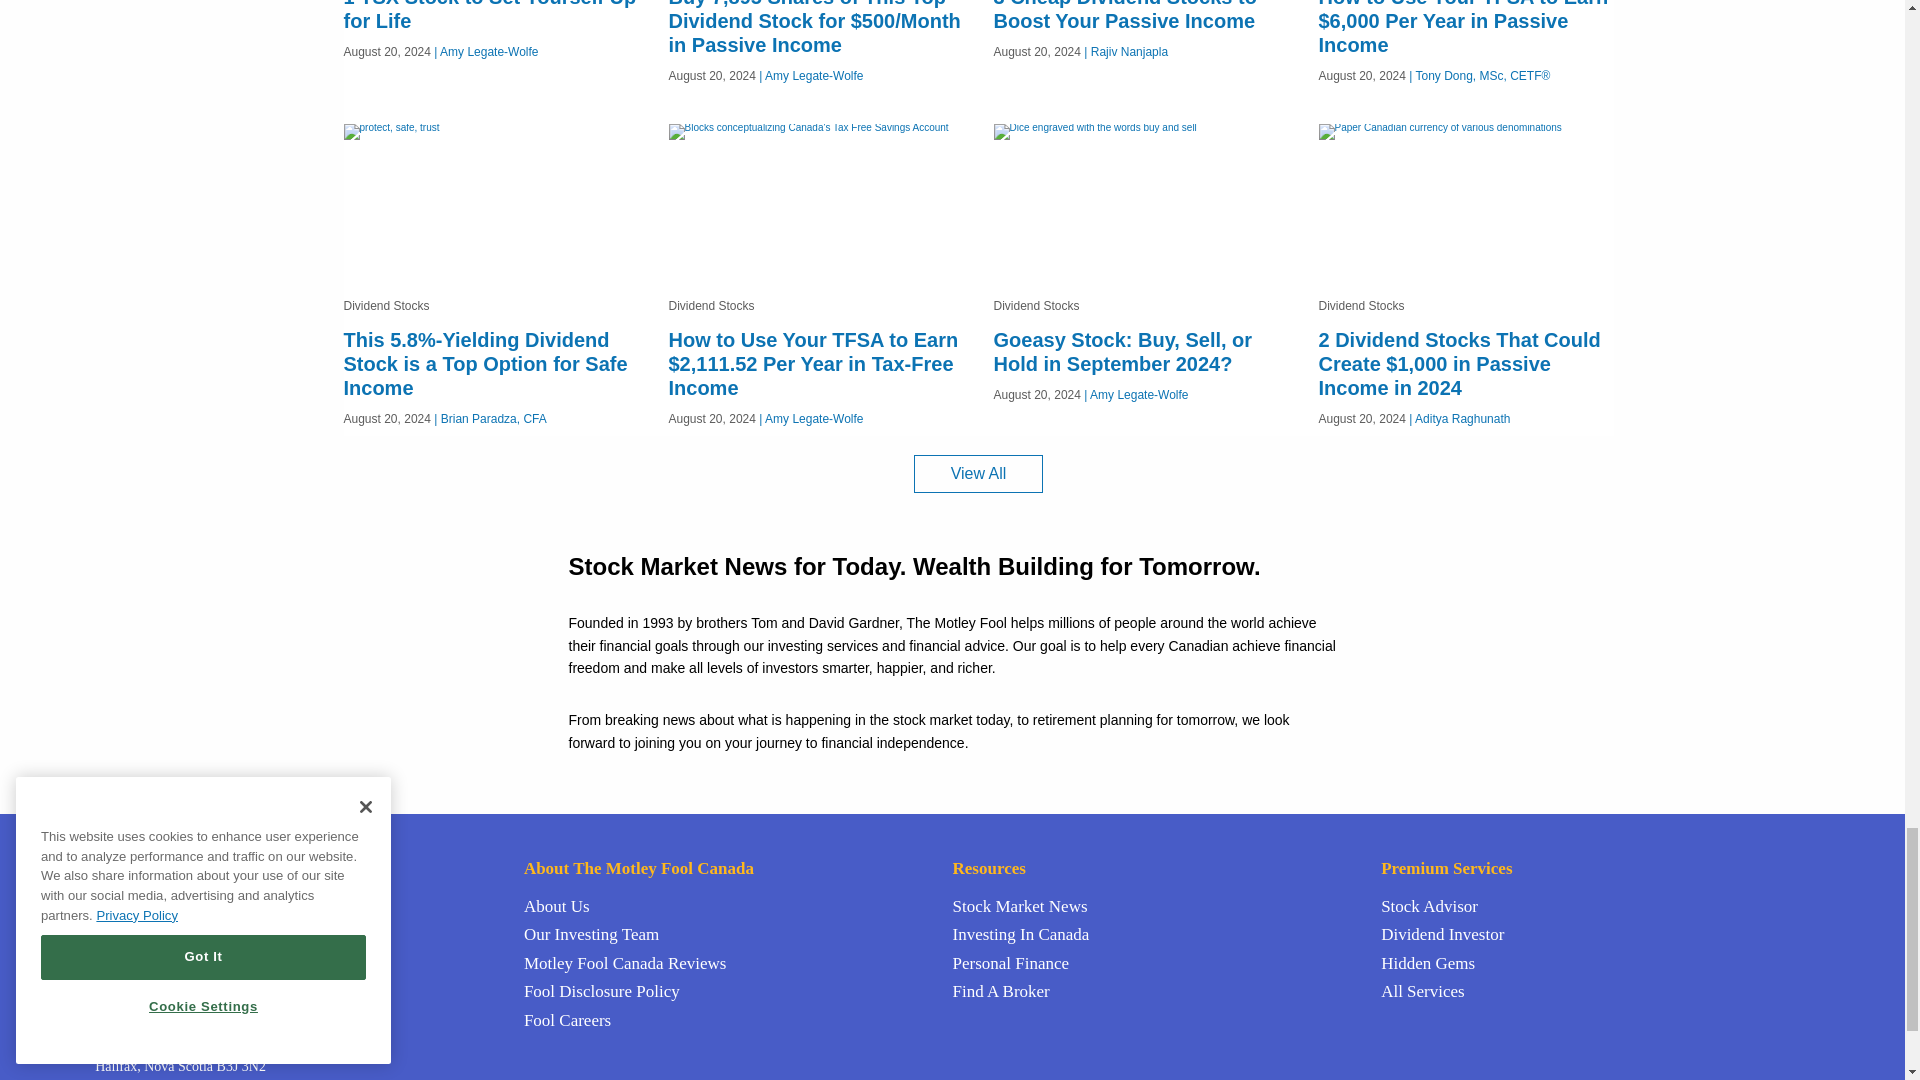  Describe the element at coordinates (156, 988) in the screenshot. I see `Subscribe to our feed` at that location.